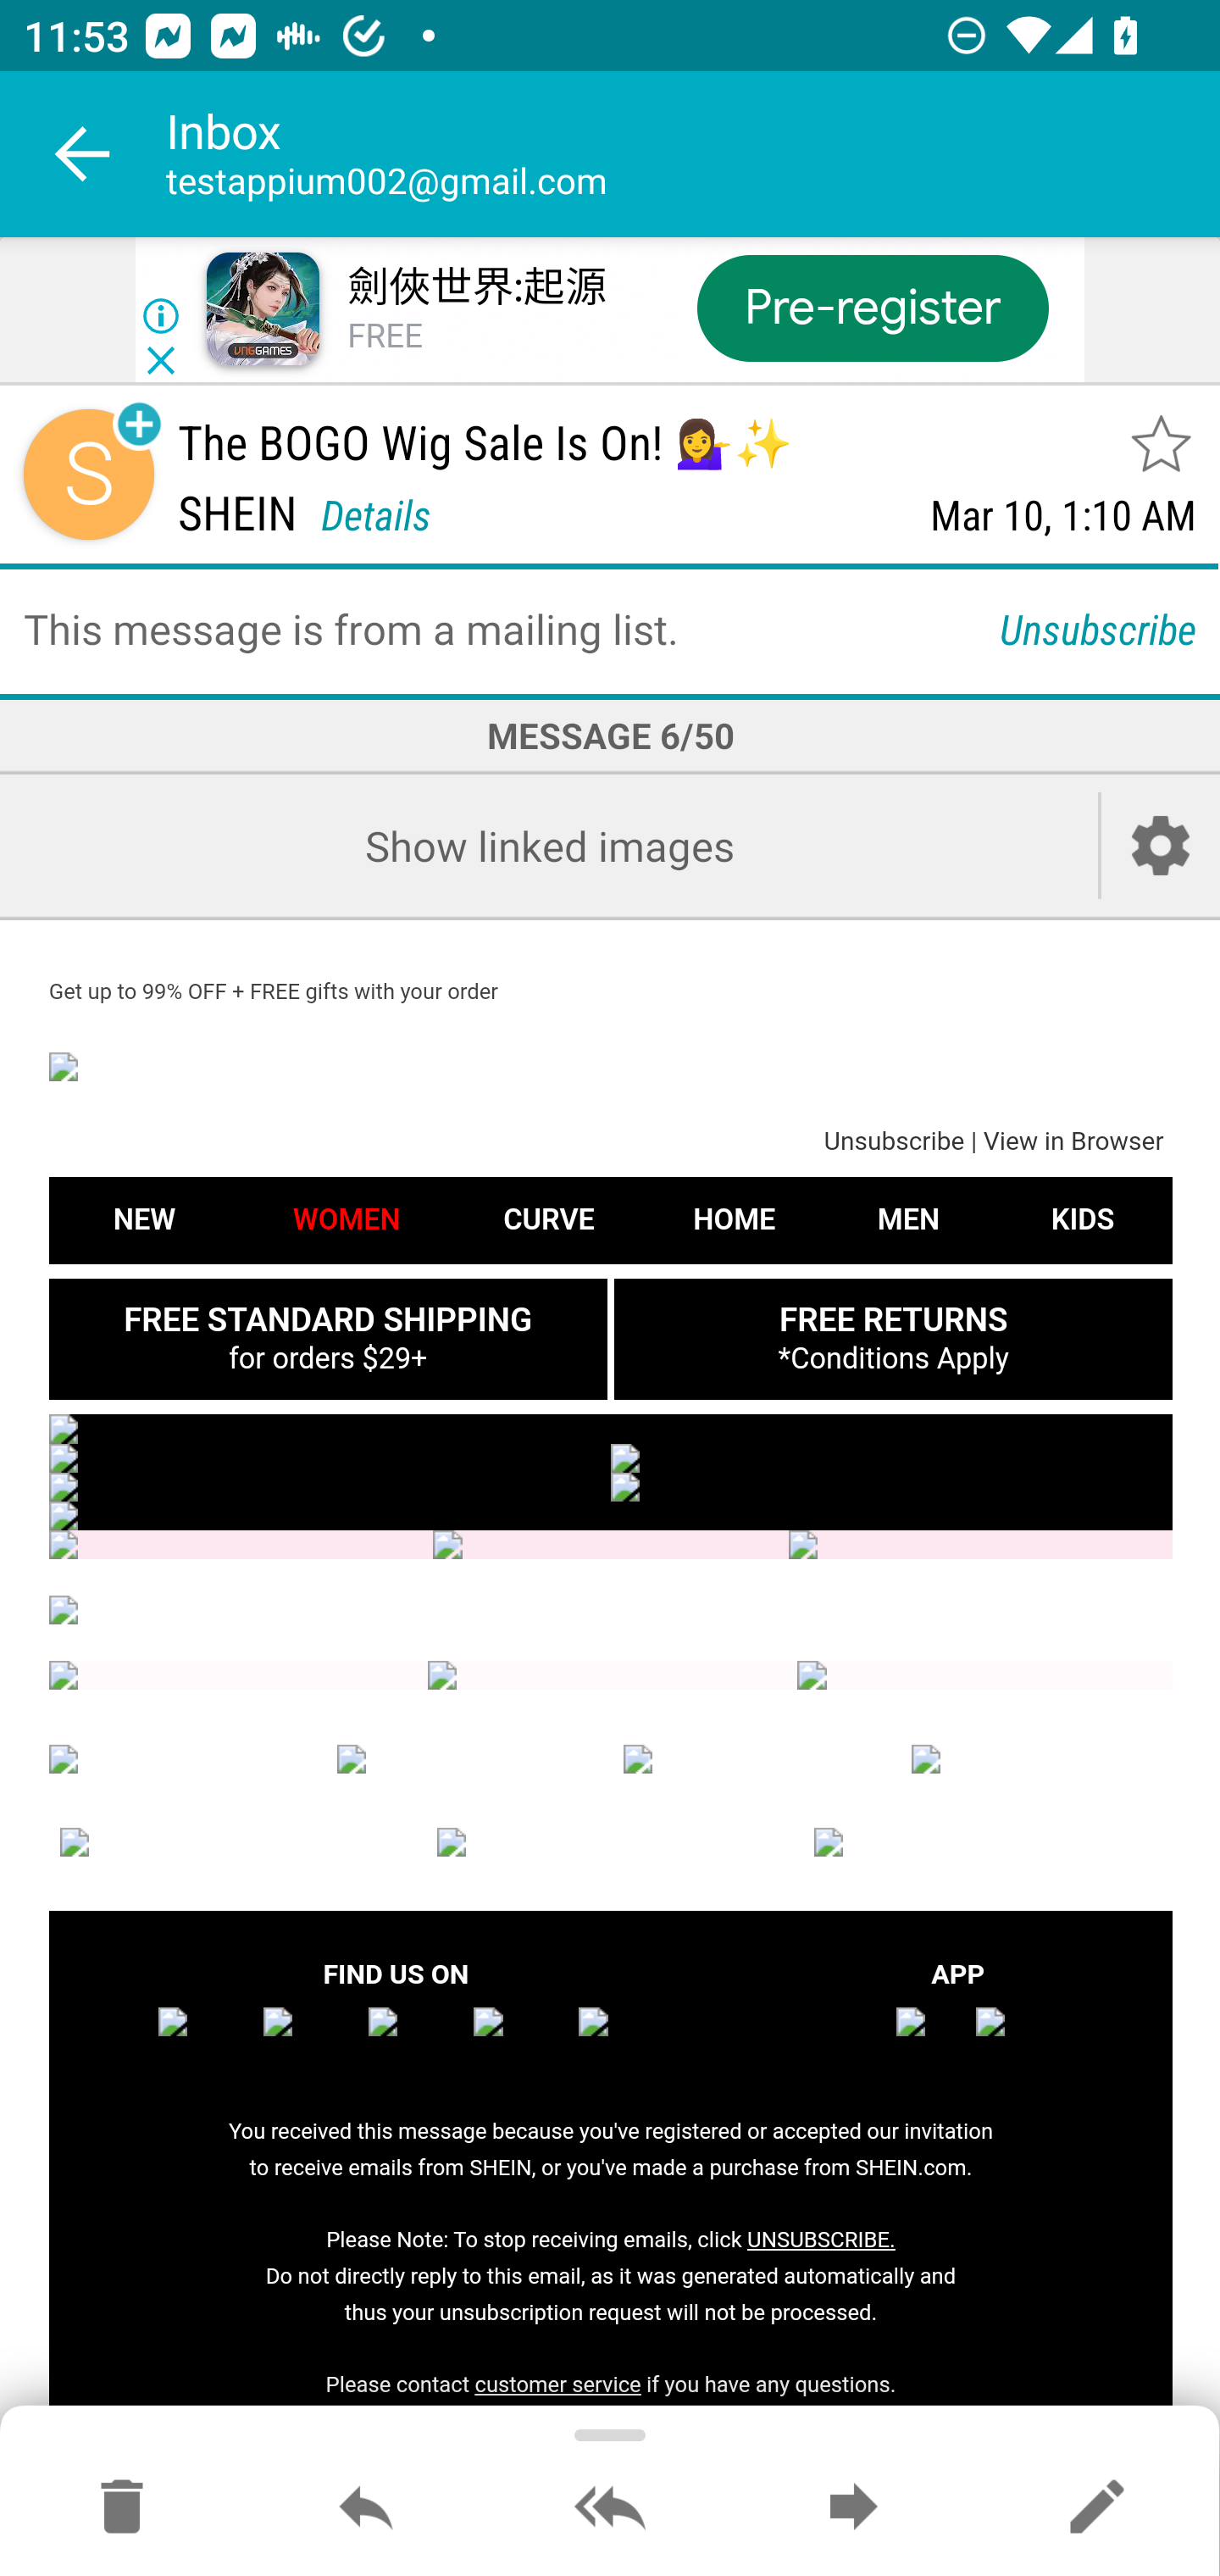 Image resolution: width=1220 pixels, height=2576 pixels. I want to click on 劍俠世界:起源, so click(475, 288).